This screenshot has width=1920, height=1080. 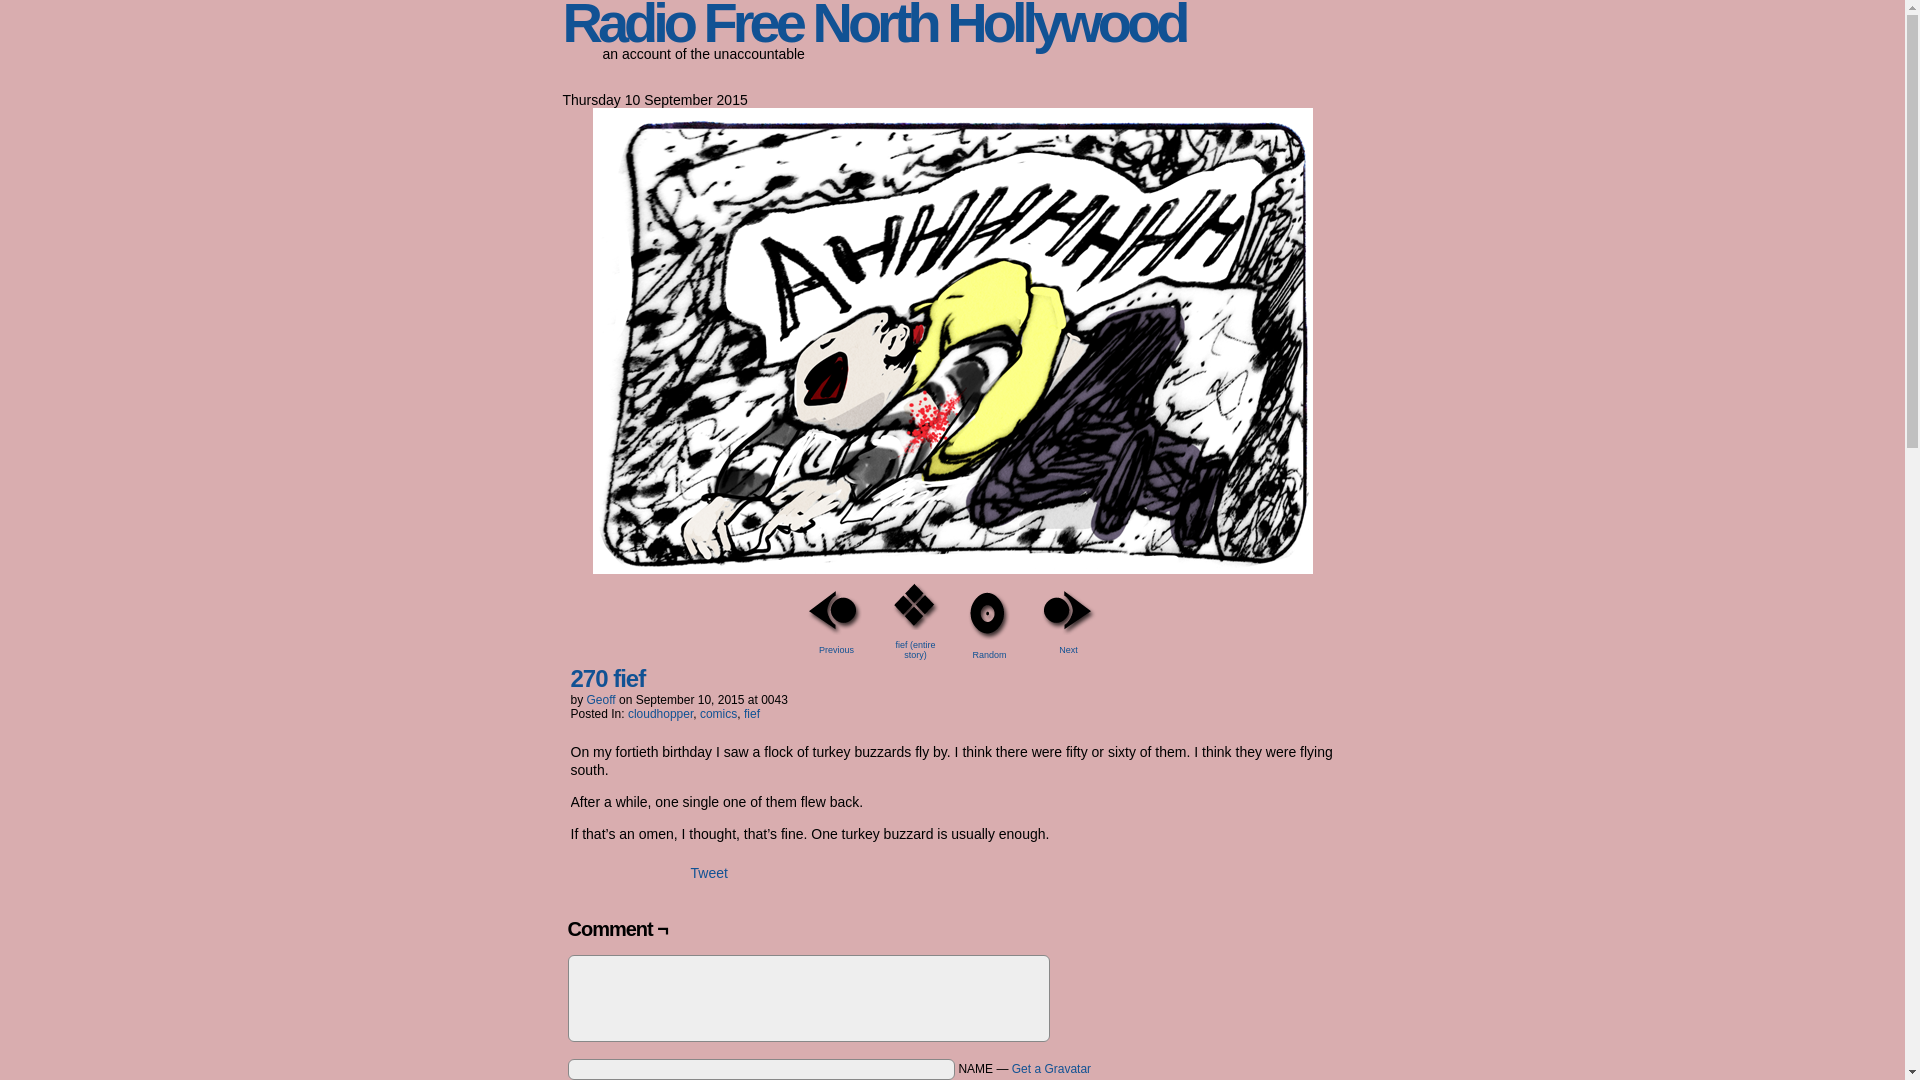 What do you see at coordinates (708, 873) in the screenshot?
I see `Tweet` at bounding box center [708, 873].